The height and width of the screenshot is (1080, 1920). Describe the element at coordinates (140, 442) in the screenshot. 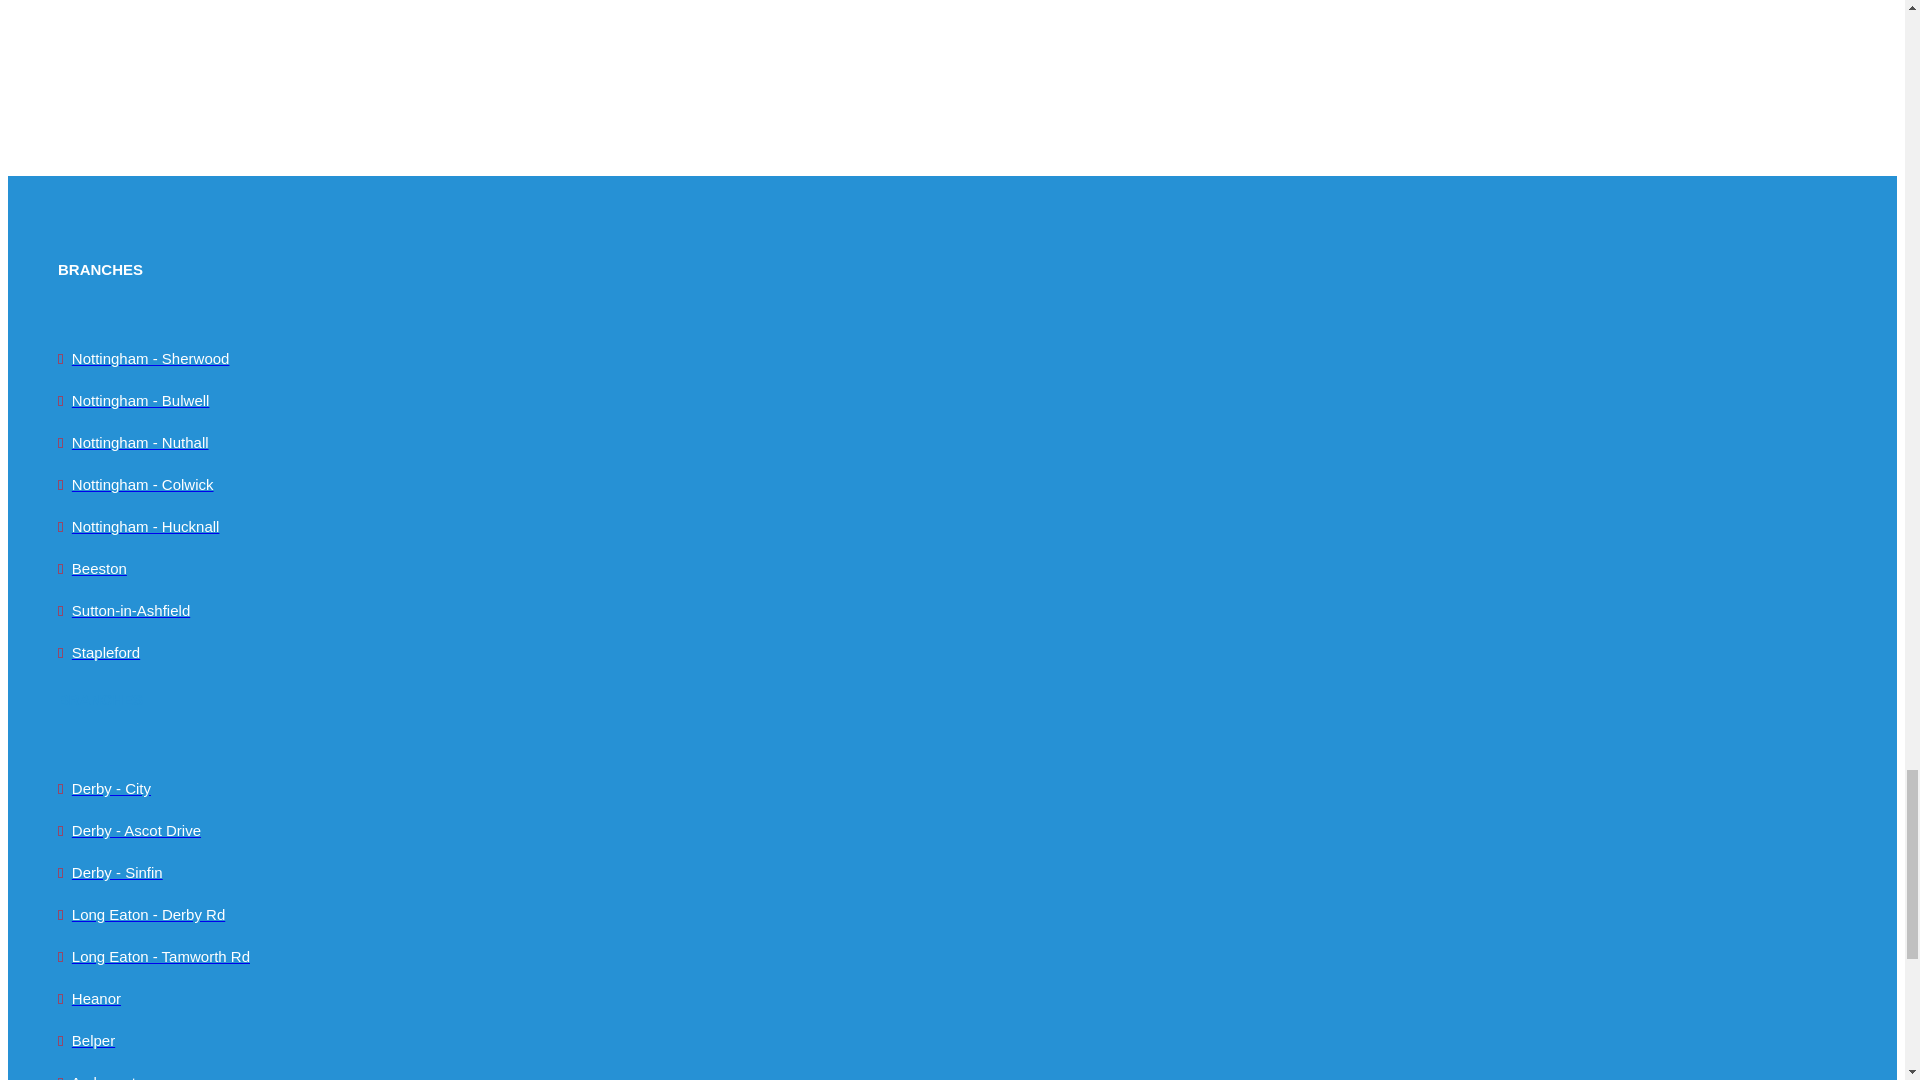

I see `Nottingham - Nuthall` at that location.